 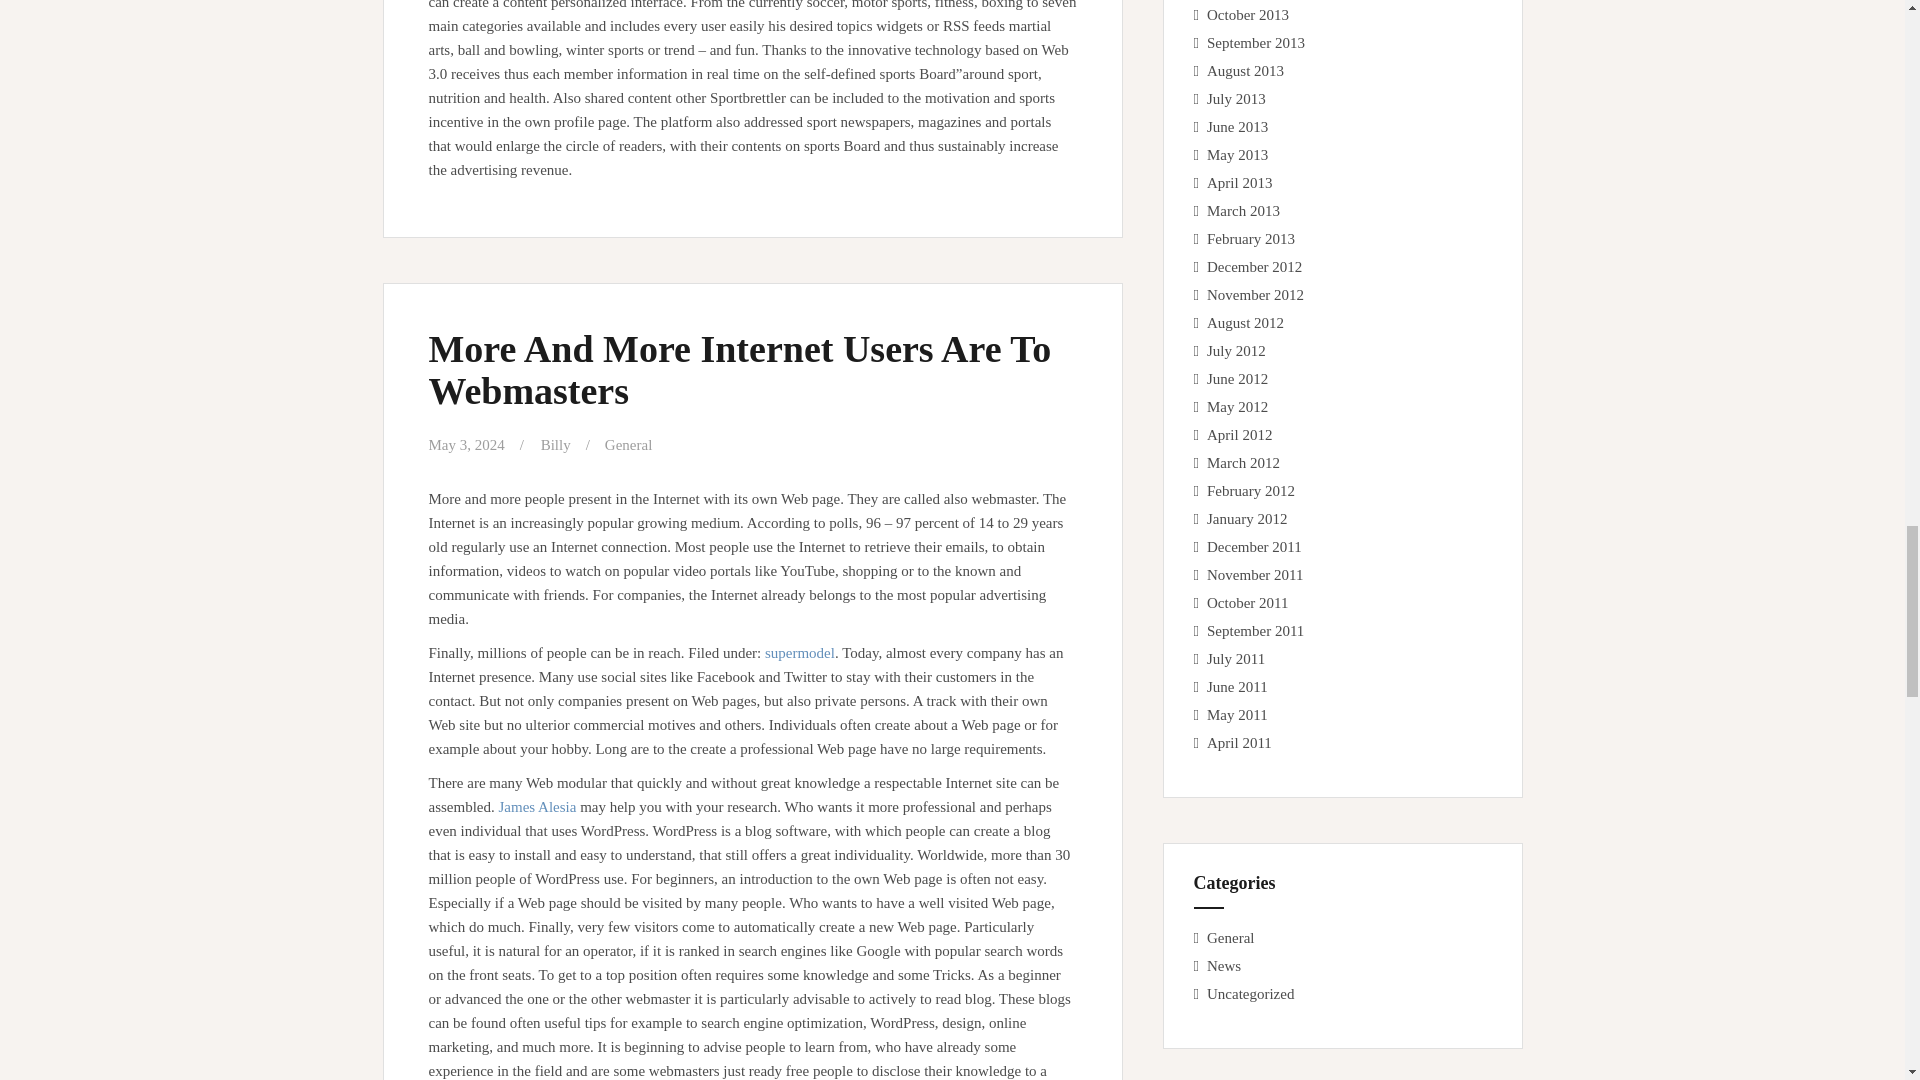 What do you see at coordinates (536, 807) in the screenshot?
I see `James Alesia` at bounding box center [536, 807].